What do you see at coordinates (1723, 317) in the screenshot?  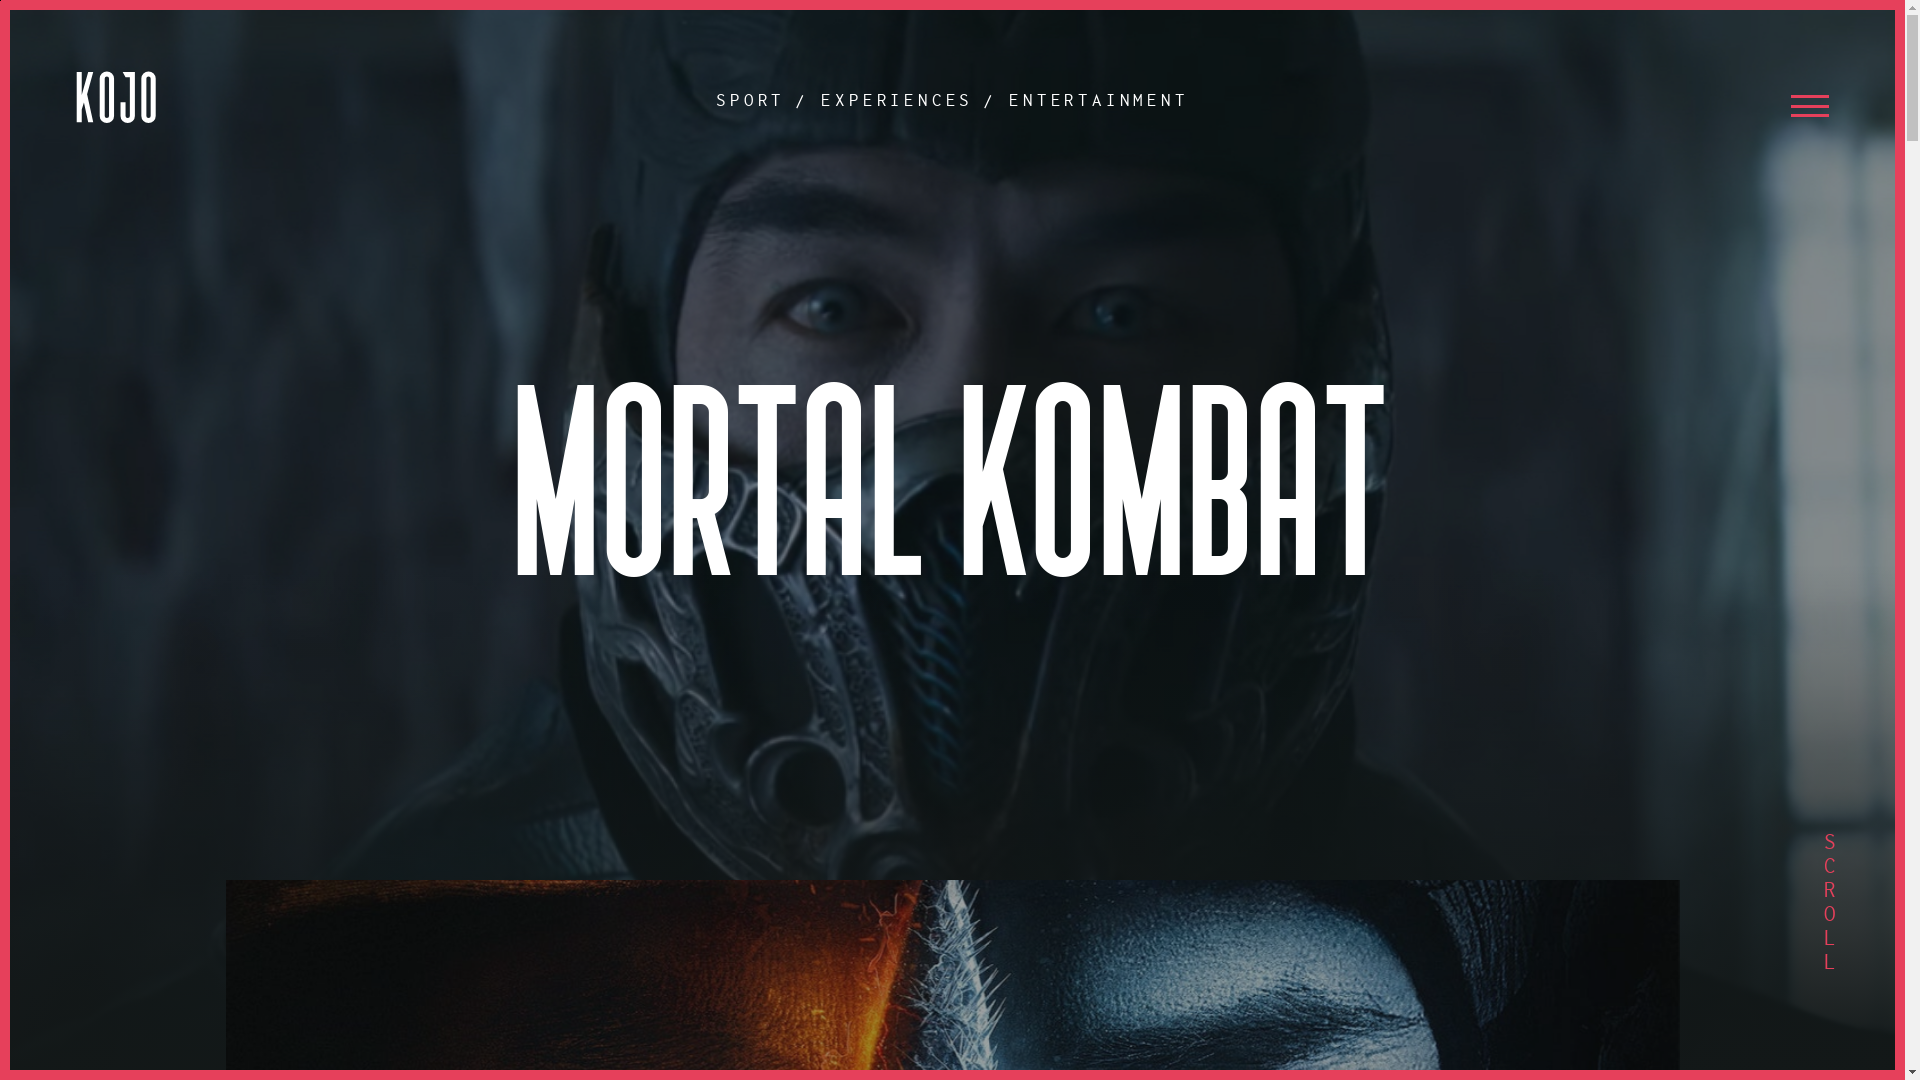 I see `INSTAGRAM` at bounding box center [1723, 317].